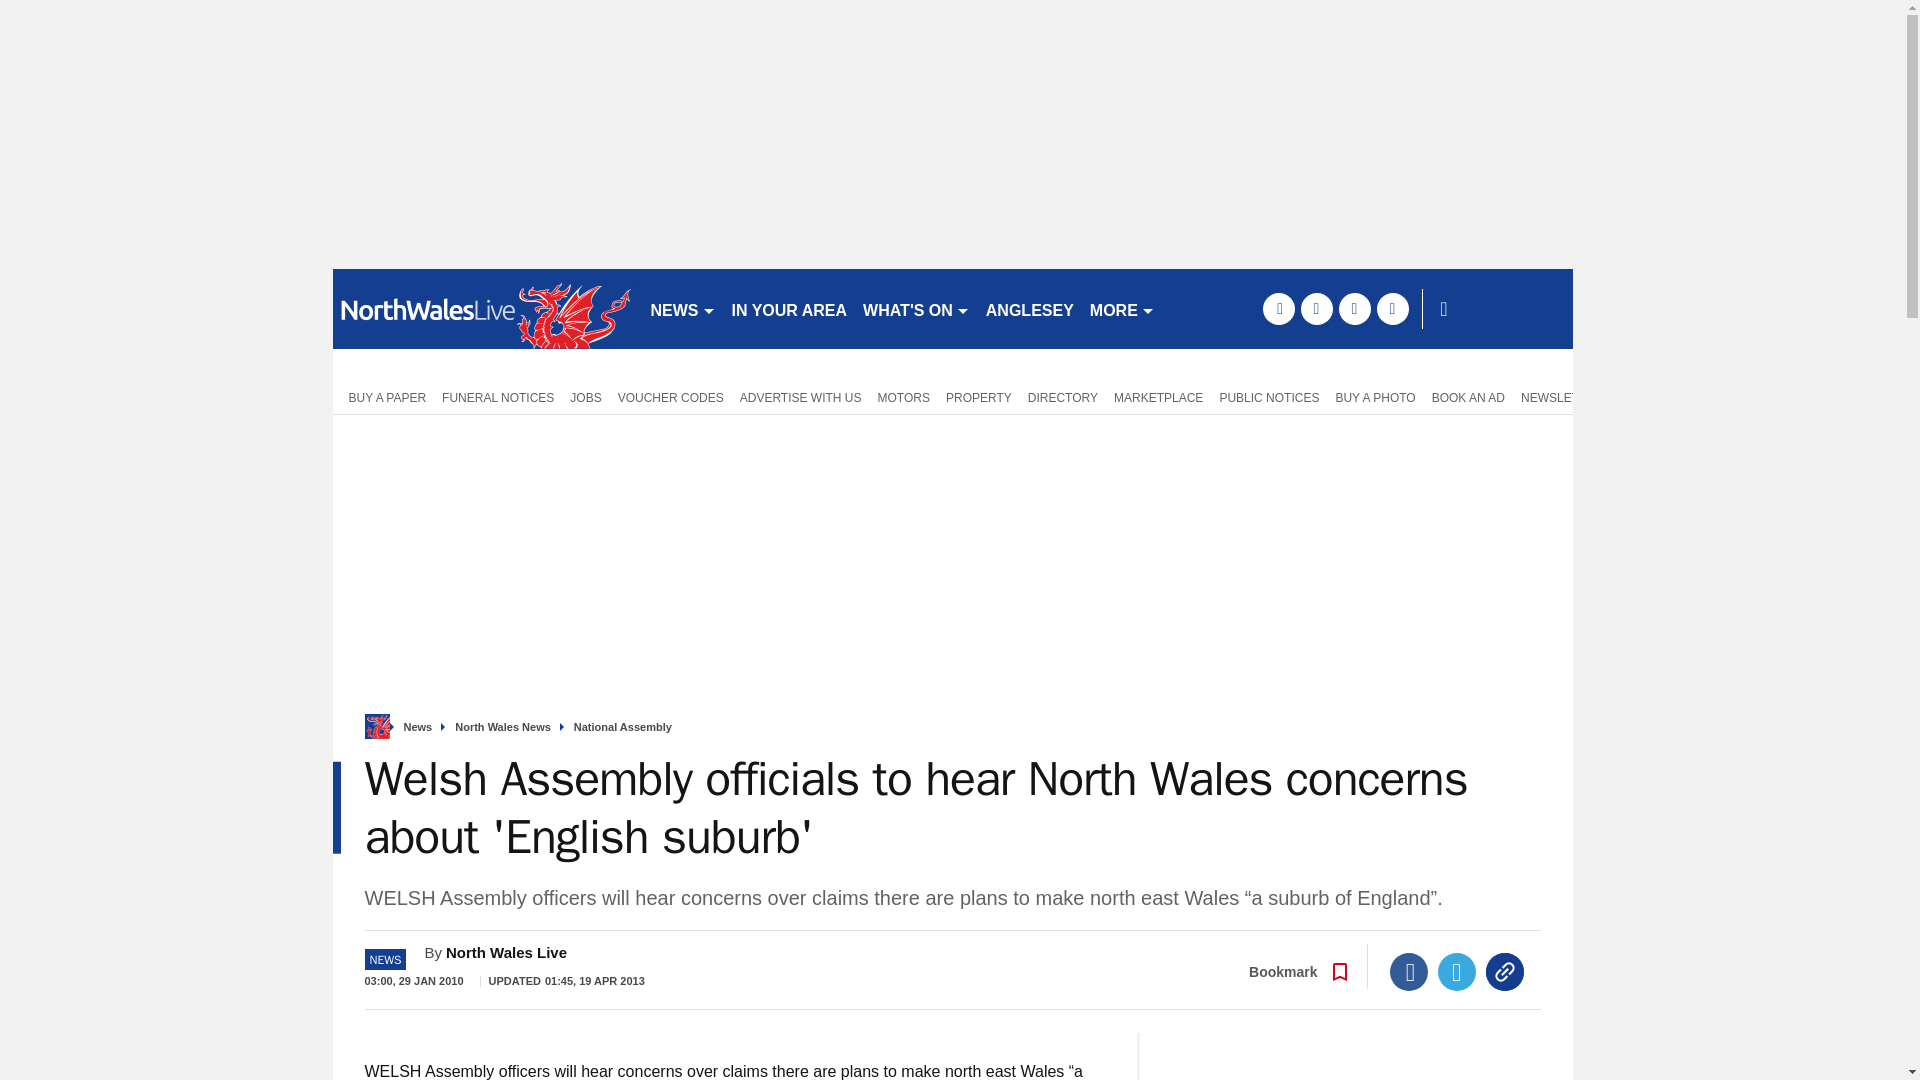 This screenshot has width=1920, height=1080. What do you see at coordinates (1457, 972) in the screenshot?
I see `Twitter` at bounding box center [1457, 972].